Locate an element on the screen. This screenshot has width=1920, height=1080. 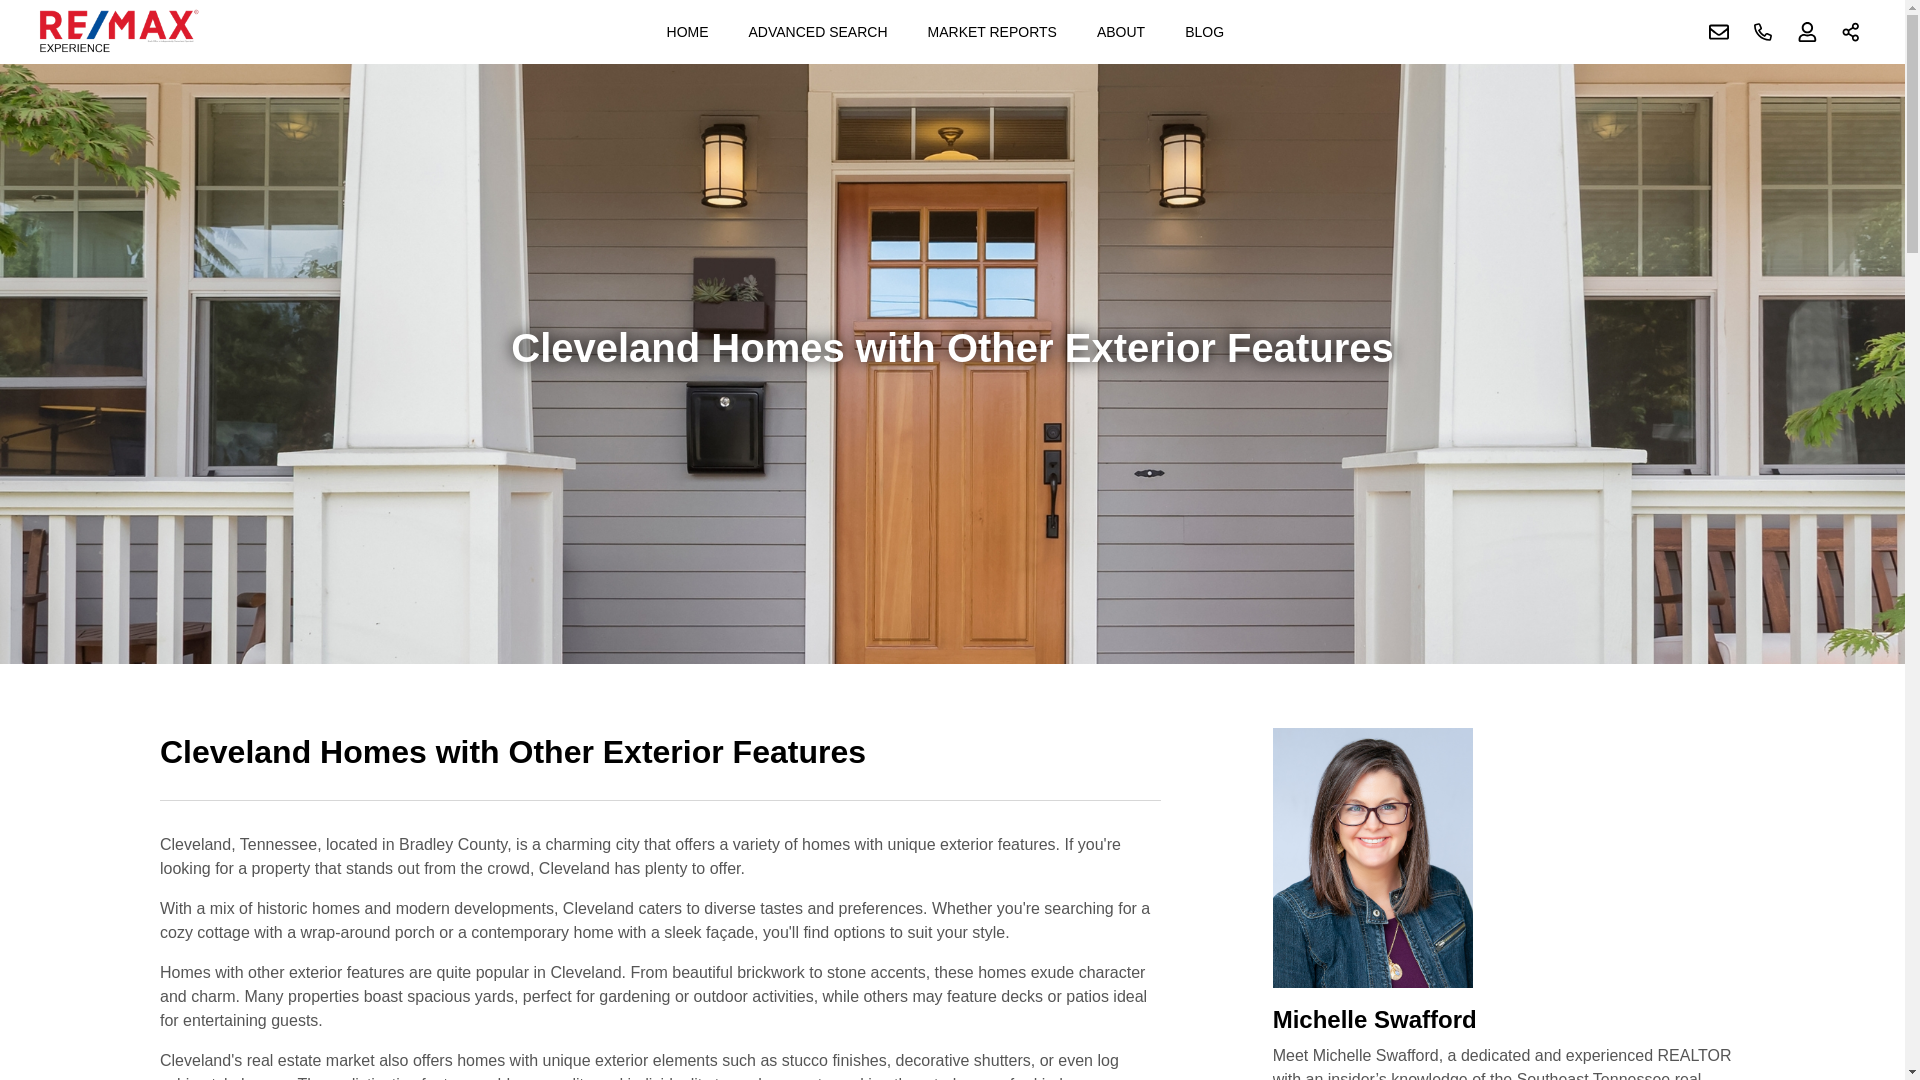
Share is located at coordinates (1851, 32).